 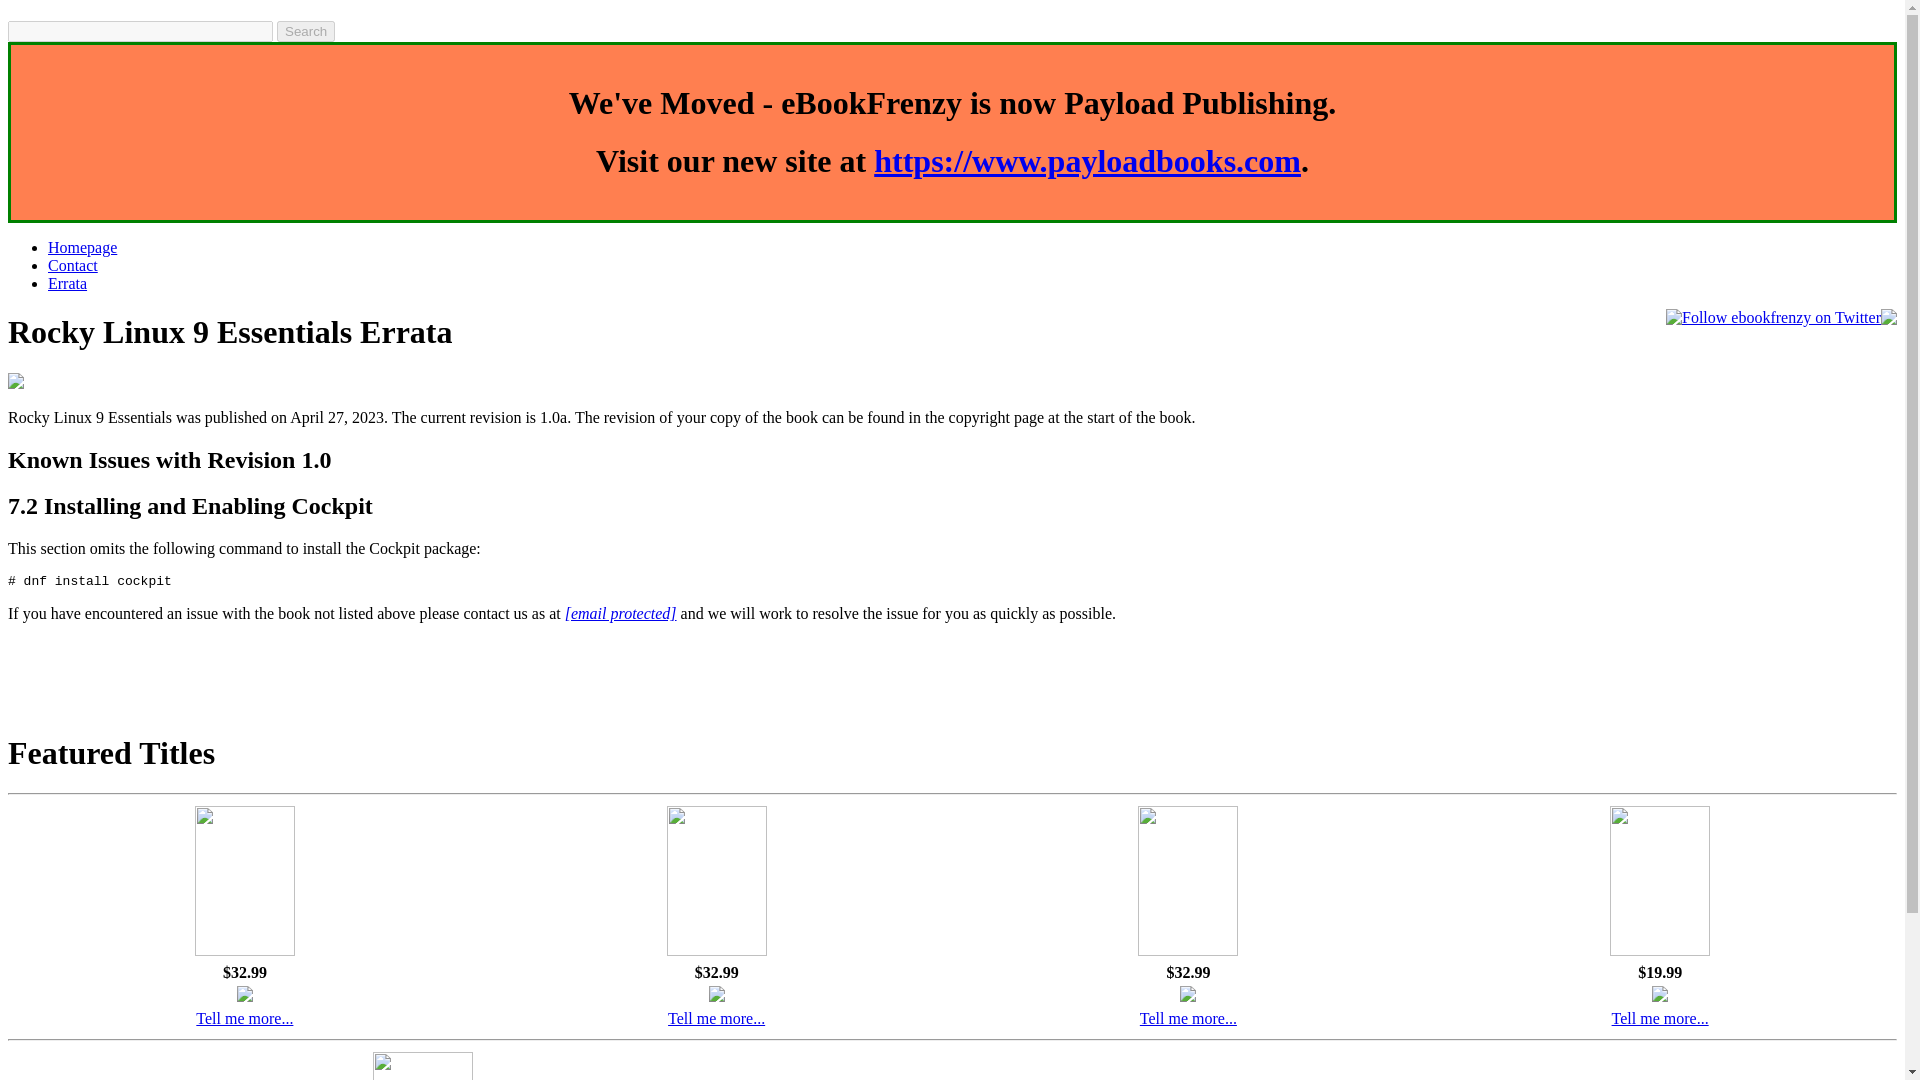 I want to click on Homepage, so click(x=82, y=246).